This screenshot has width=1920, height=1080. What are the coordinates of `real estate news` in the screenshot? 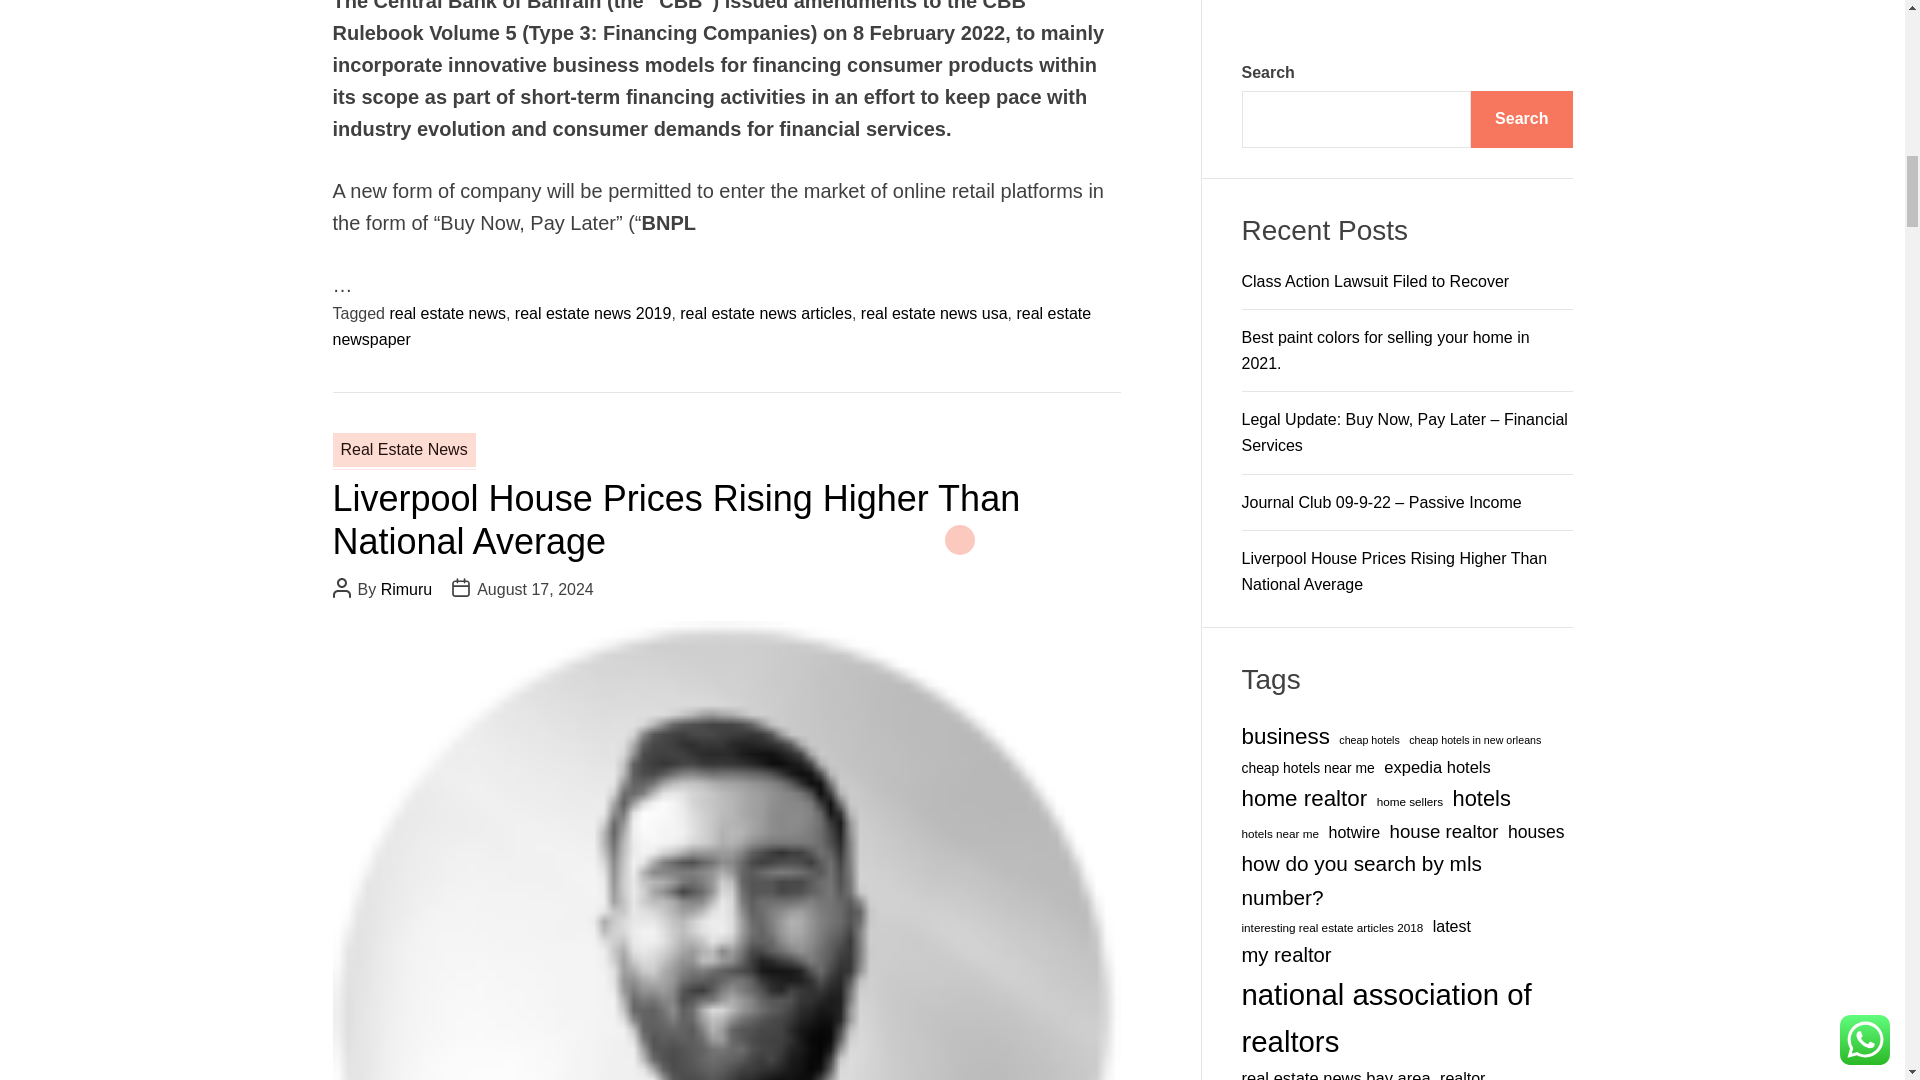 It's located at (448, 312).